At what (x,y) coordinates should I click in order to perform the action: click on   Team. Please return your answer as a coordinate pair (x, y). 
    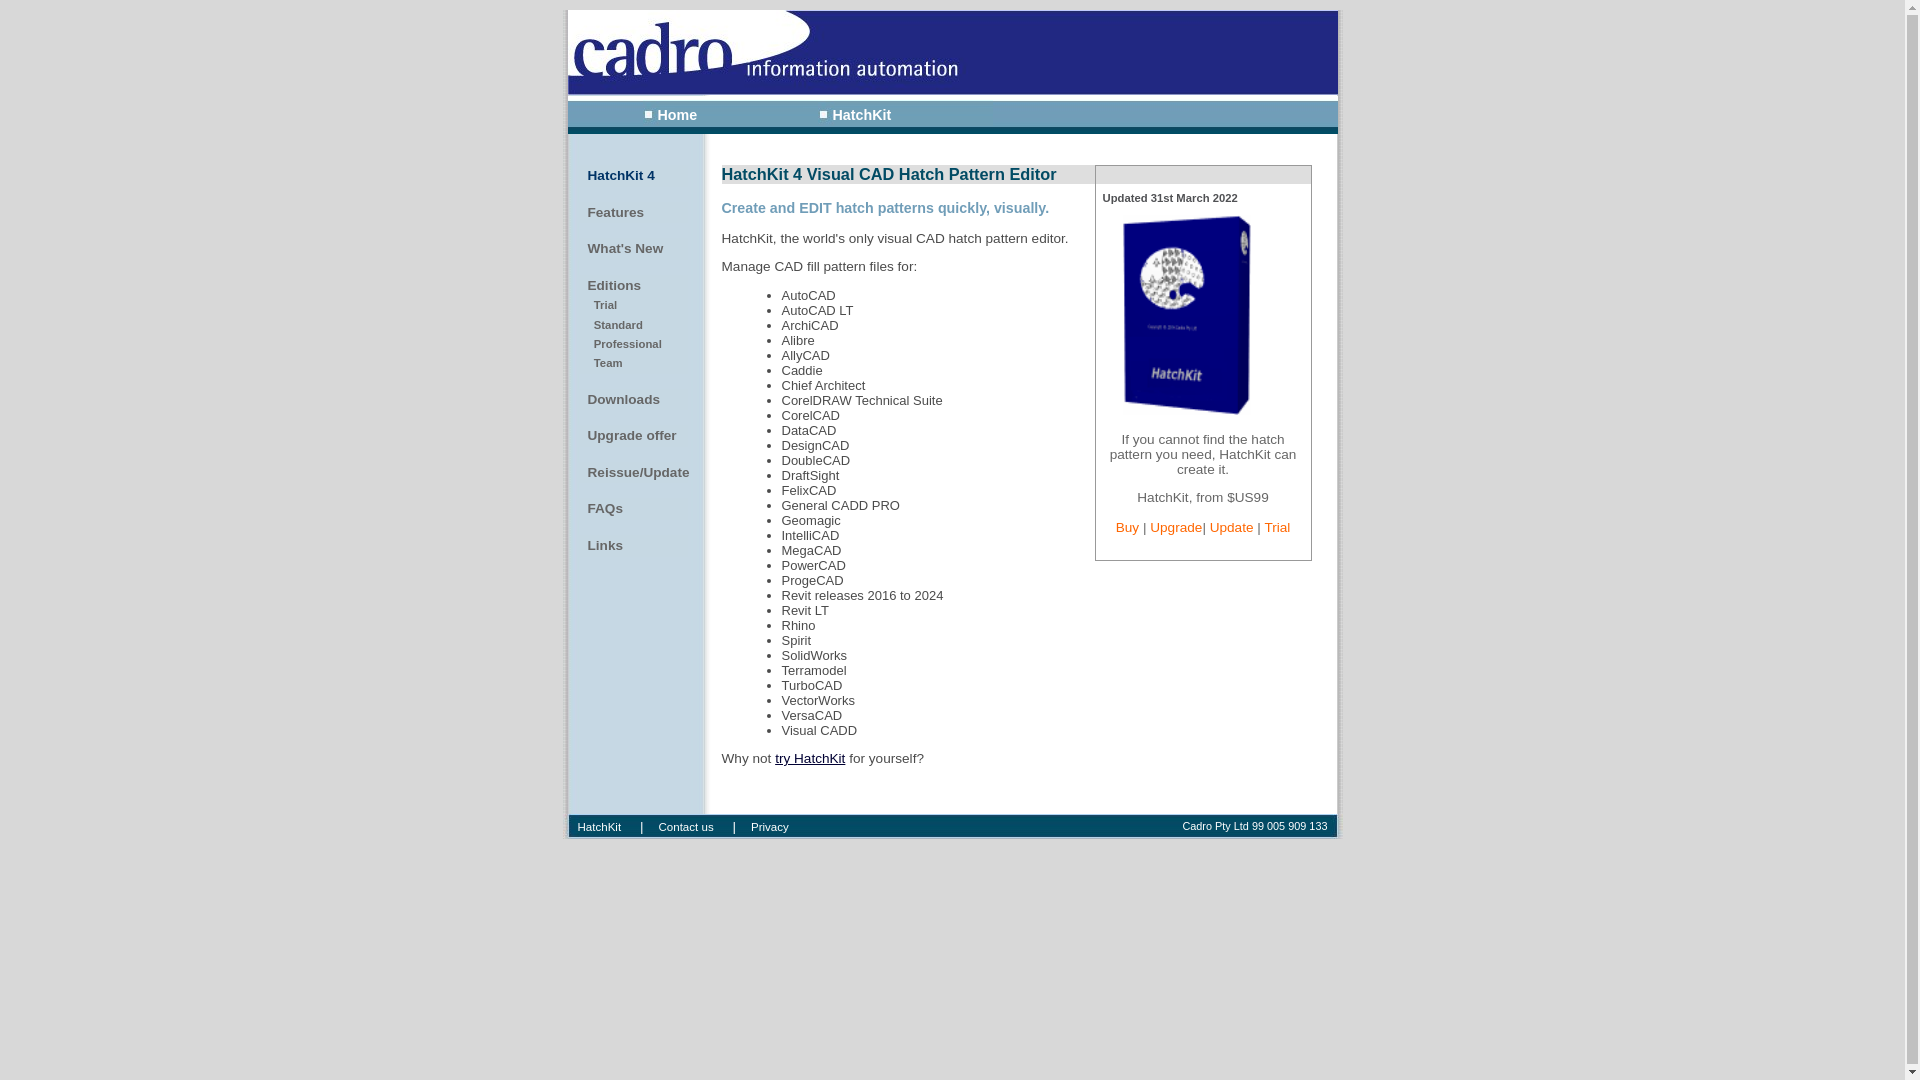
    Looking at the image, I should click on (633, 364).